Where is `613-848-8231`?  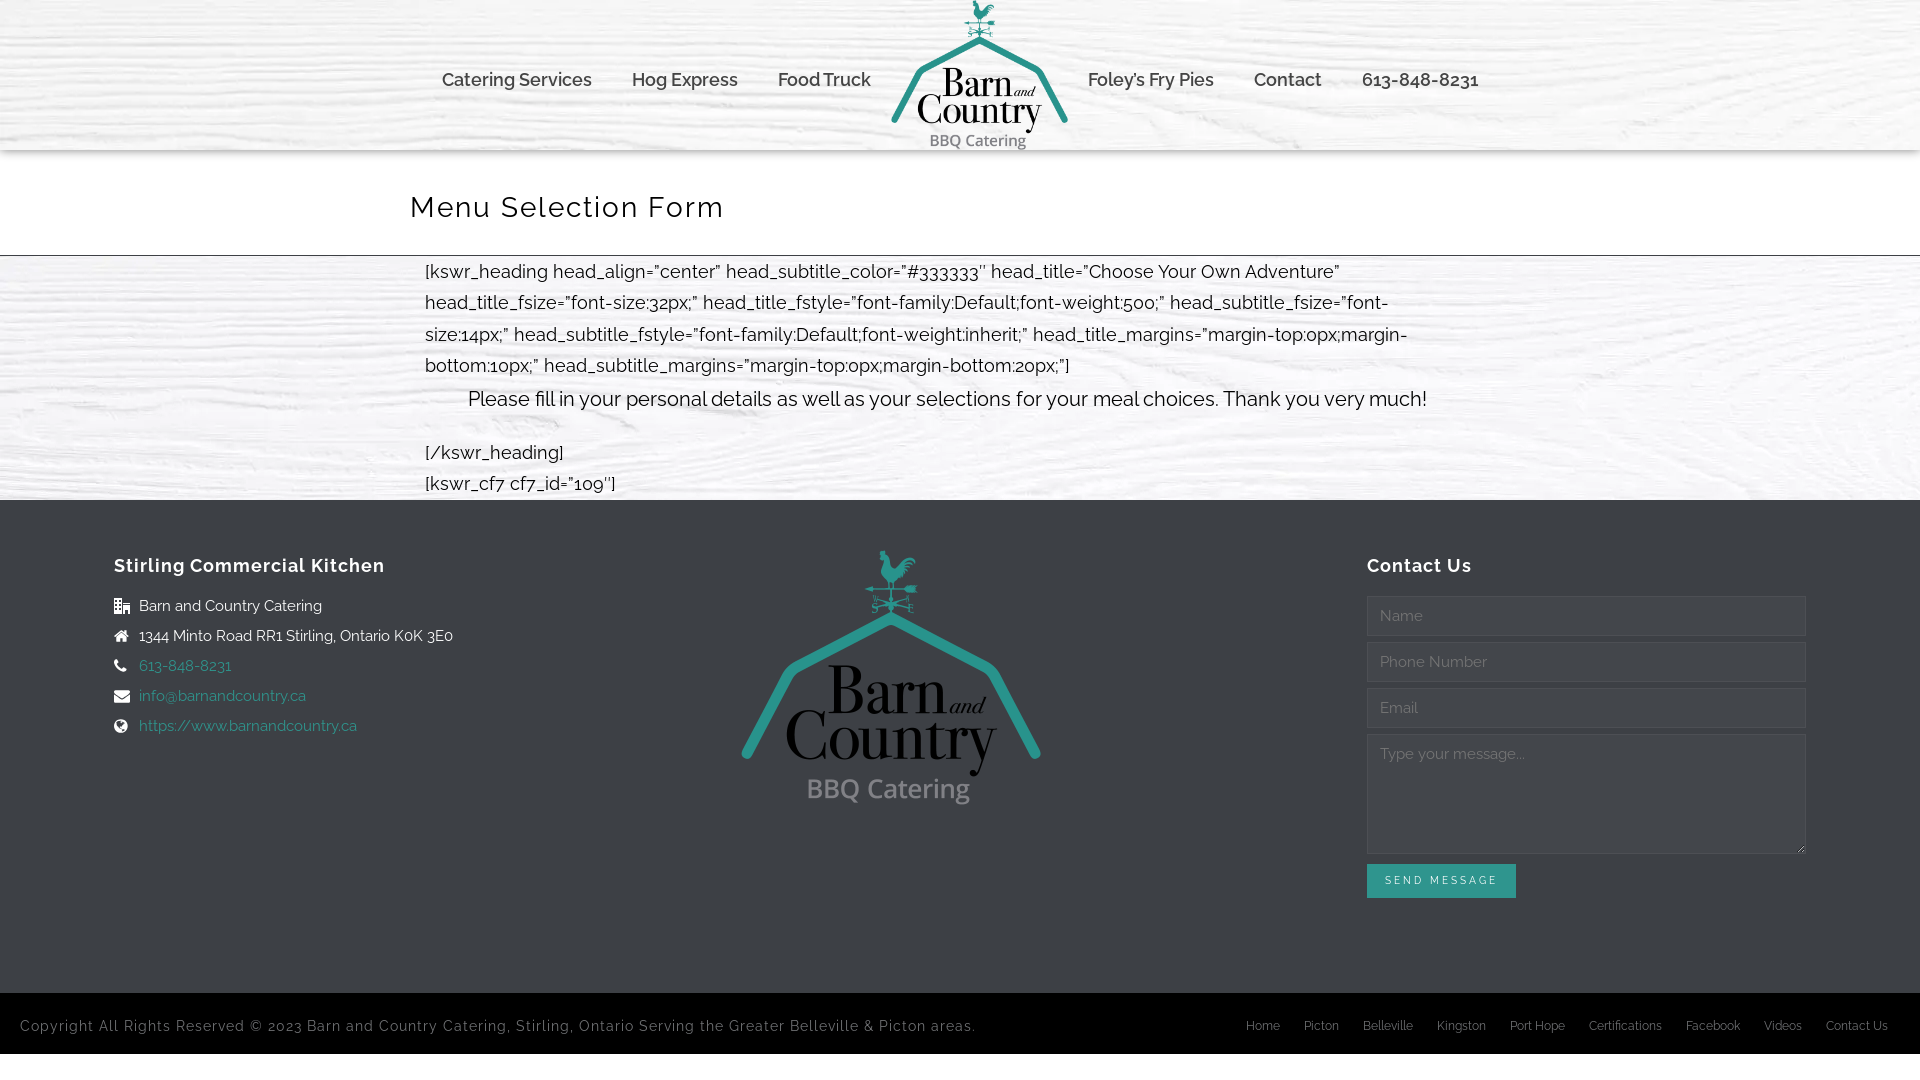
613-848-8231 is located at coordinates (1420, 75).